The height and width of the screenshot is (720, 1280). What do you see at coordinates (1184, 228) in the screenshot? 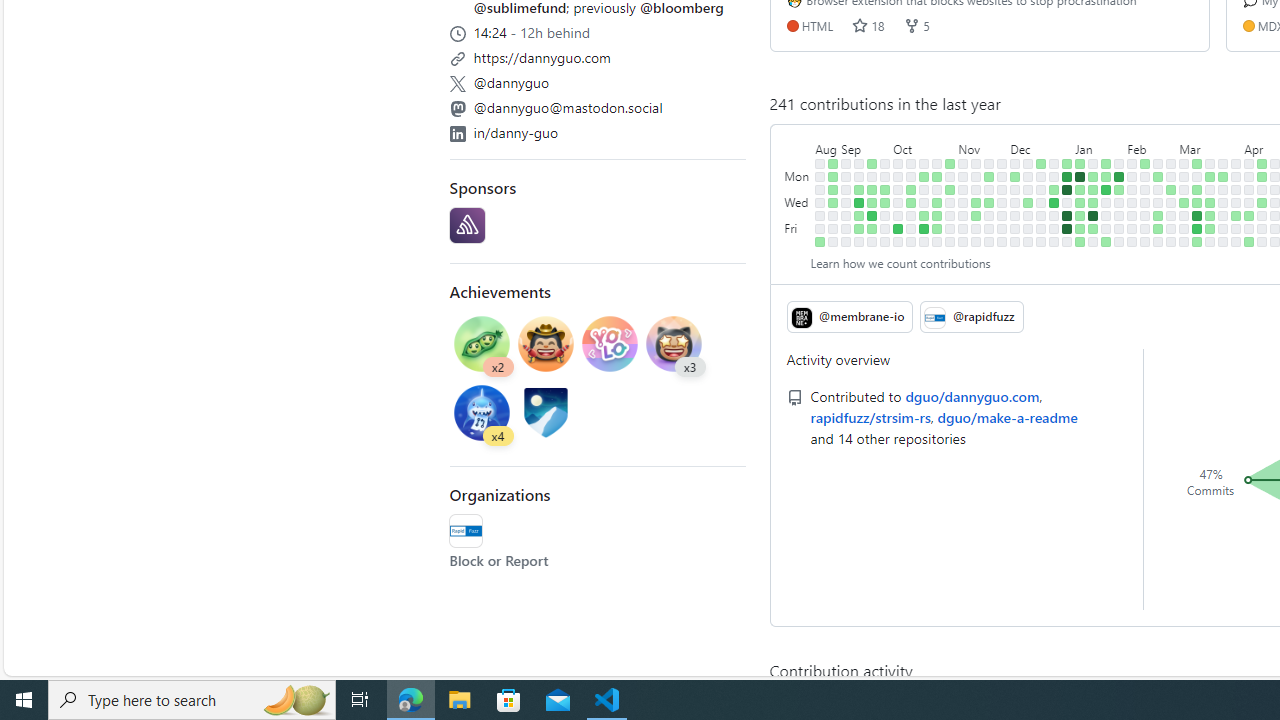
I see `No contributions on March 8th.` at bounding box center [1184, 228].